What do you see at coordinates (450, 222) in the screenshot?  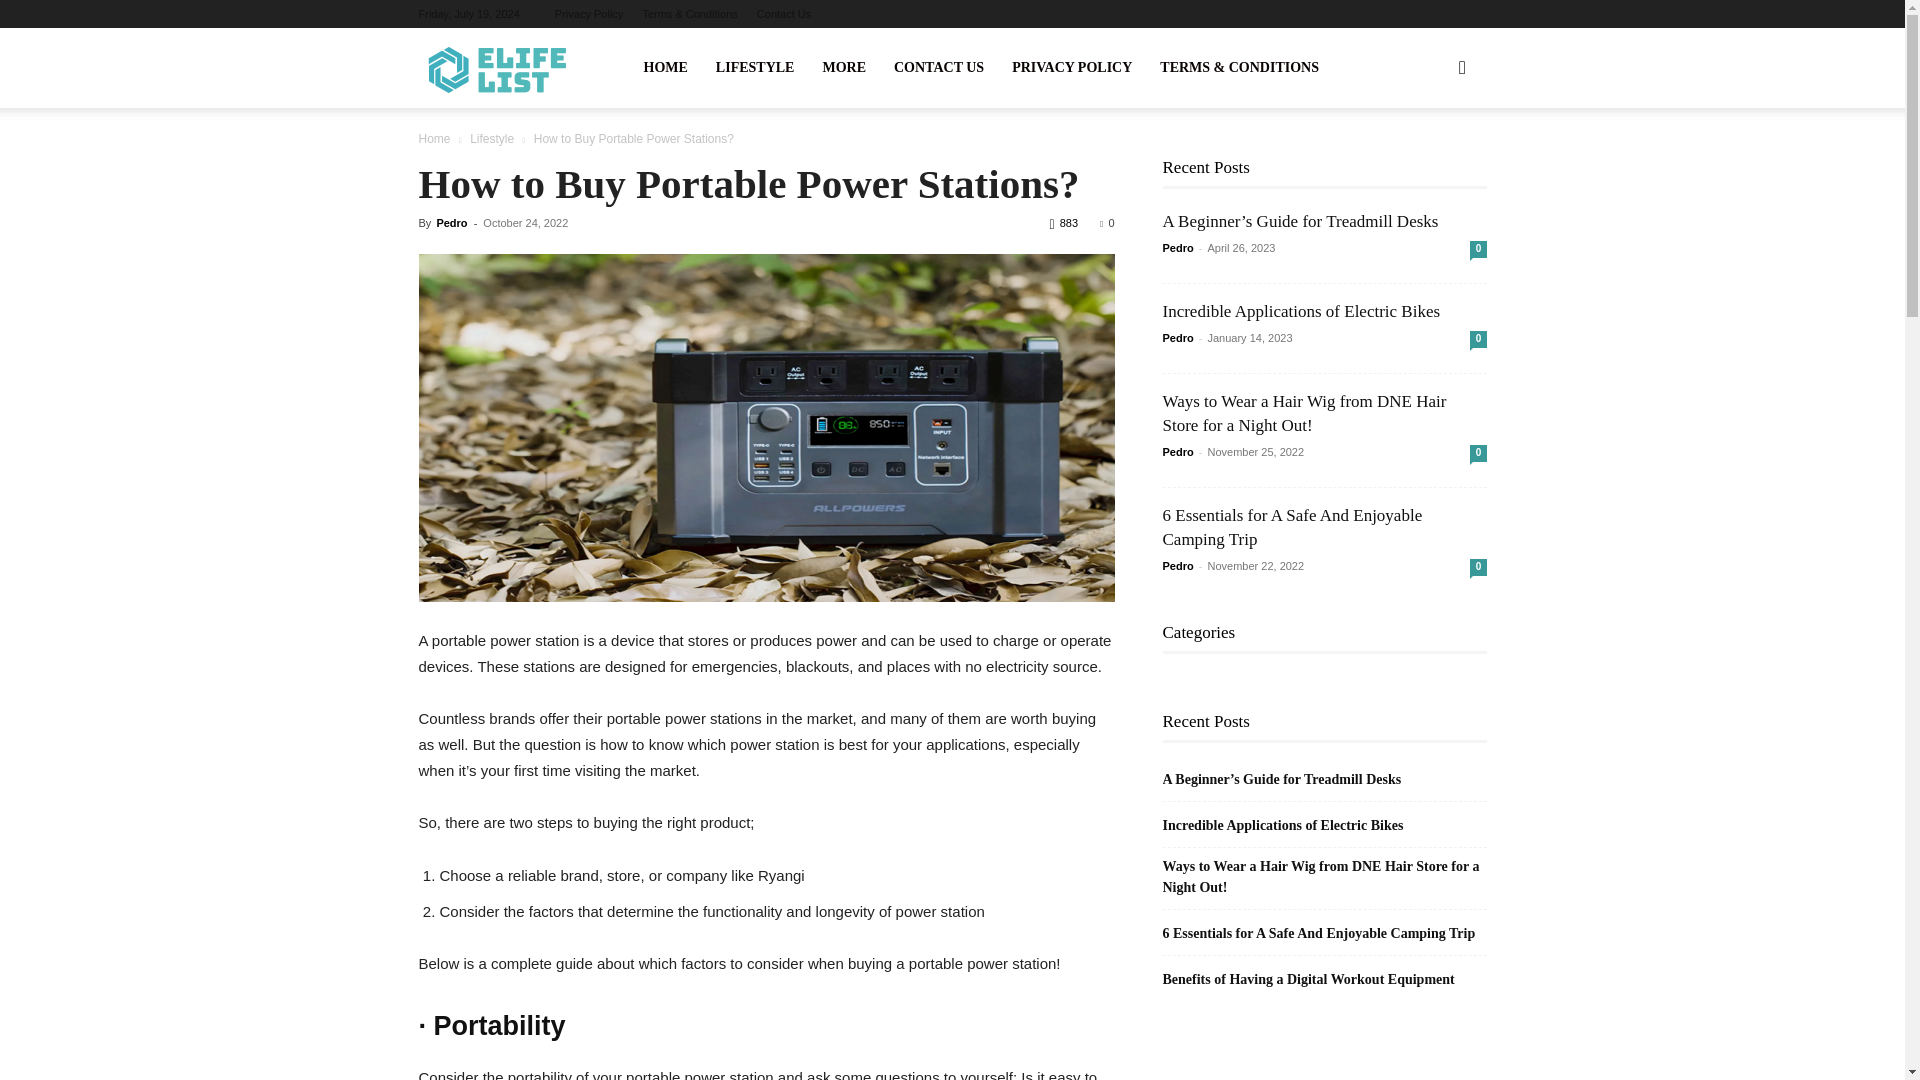 I see `Pedro` at bounding box center [450, 222].